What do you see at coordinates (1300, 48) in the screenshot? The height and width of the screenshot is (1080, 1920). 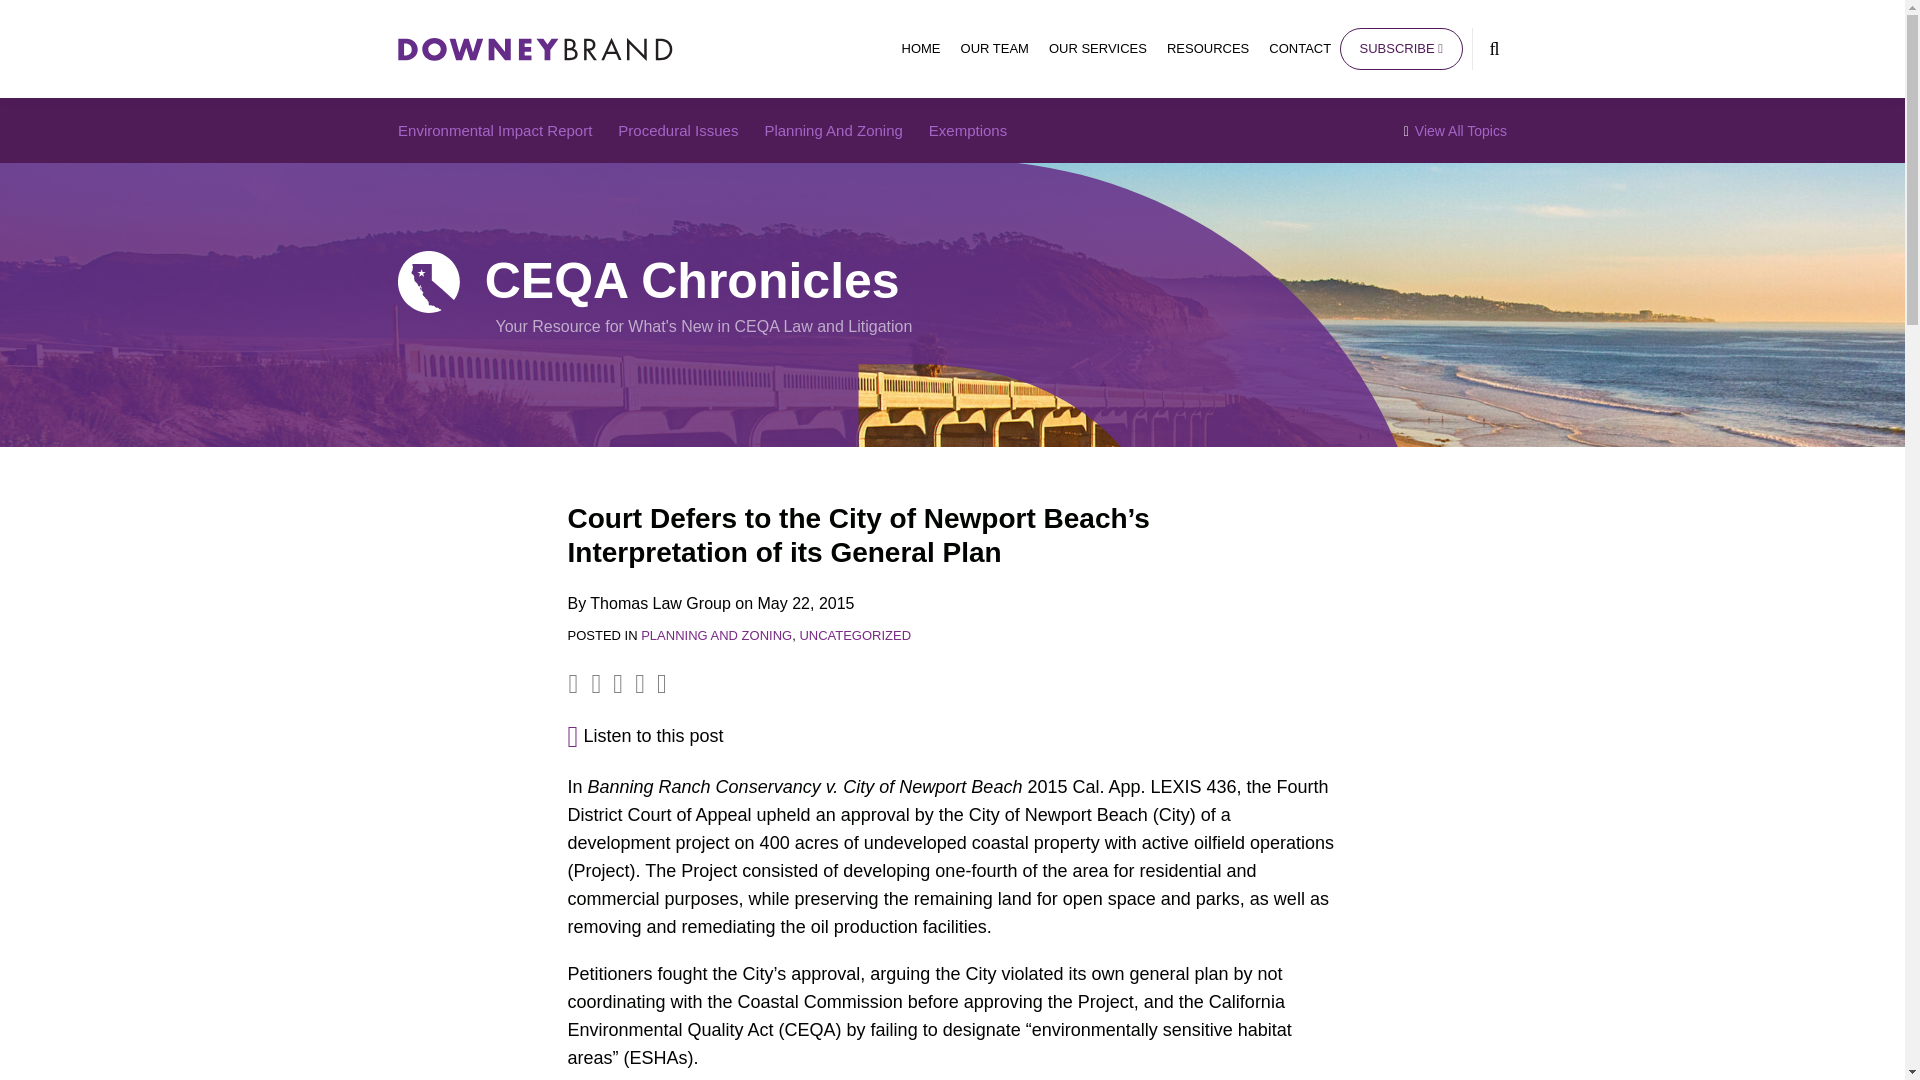 I see `CONTACT` at bounding box center [1300, 48].